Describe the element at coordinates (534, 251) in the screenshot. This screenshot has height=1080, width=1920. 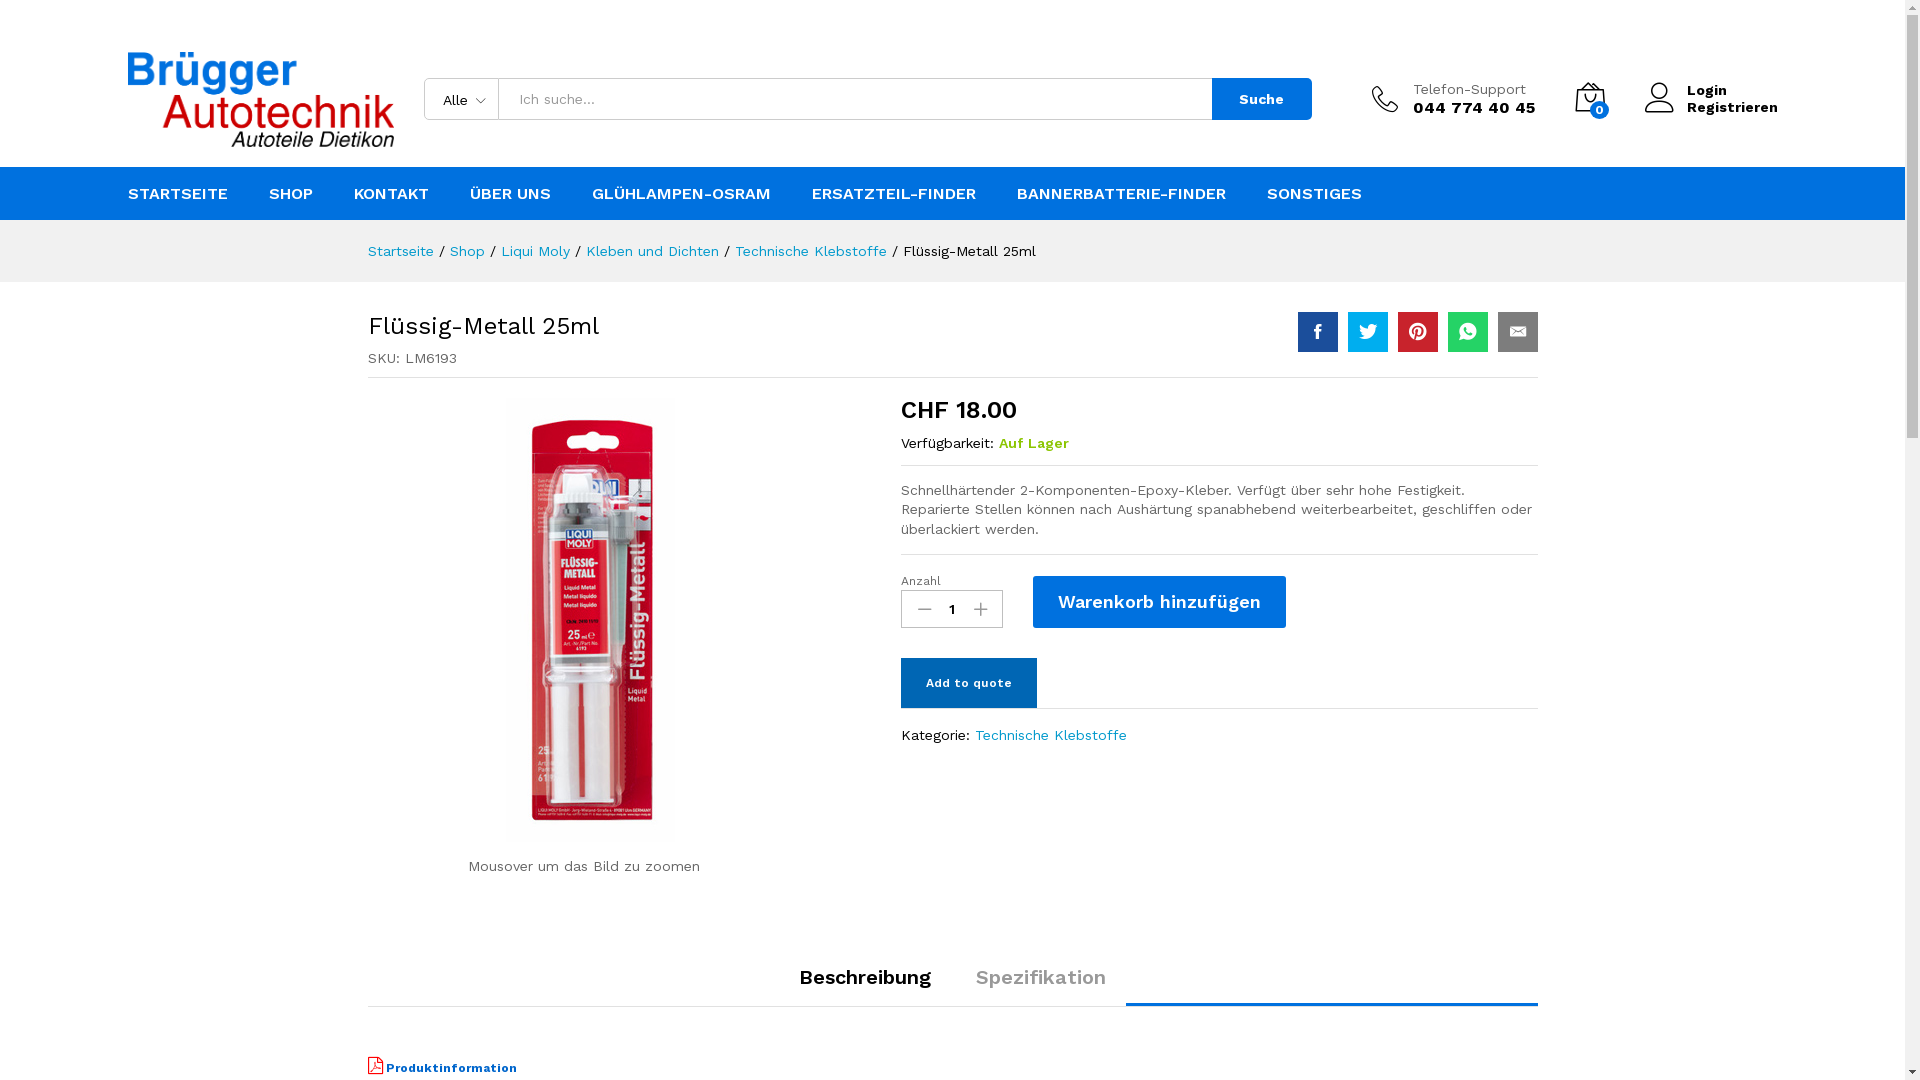
I see `Liqui Moly` at that location.